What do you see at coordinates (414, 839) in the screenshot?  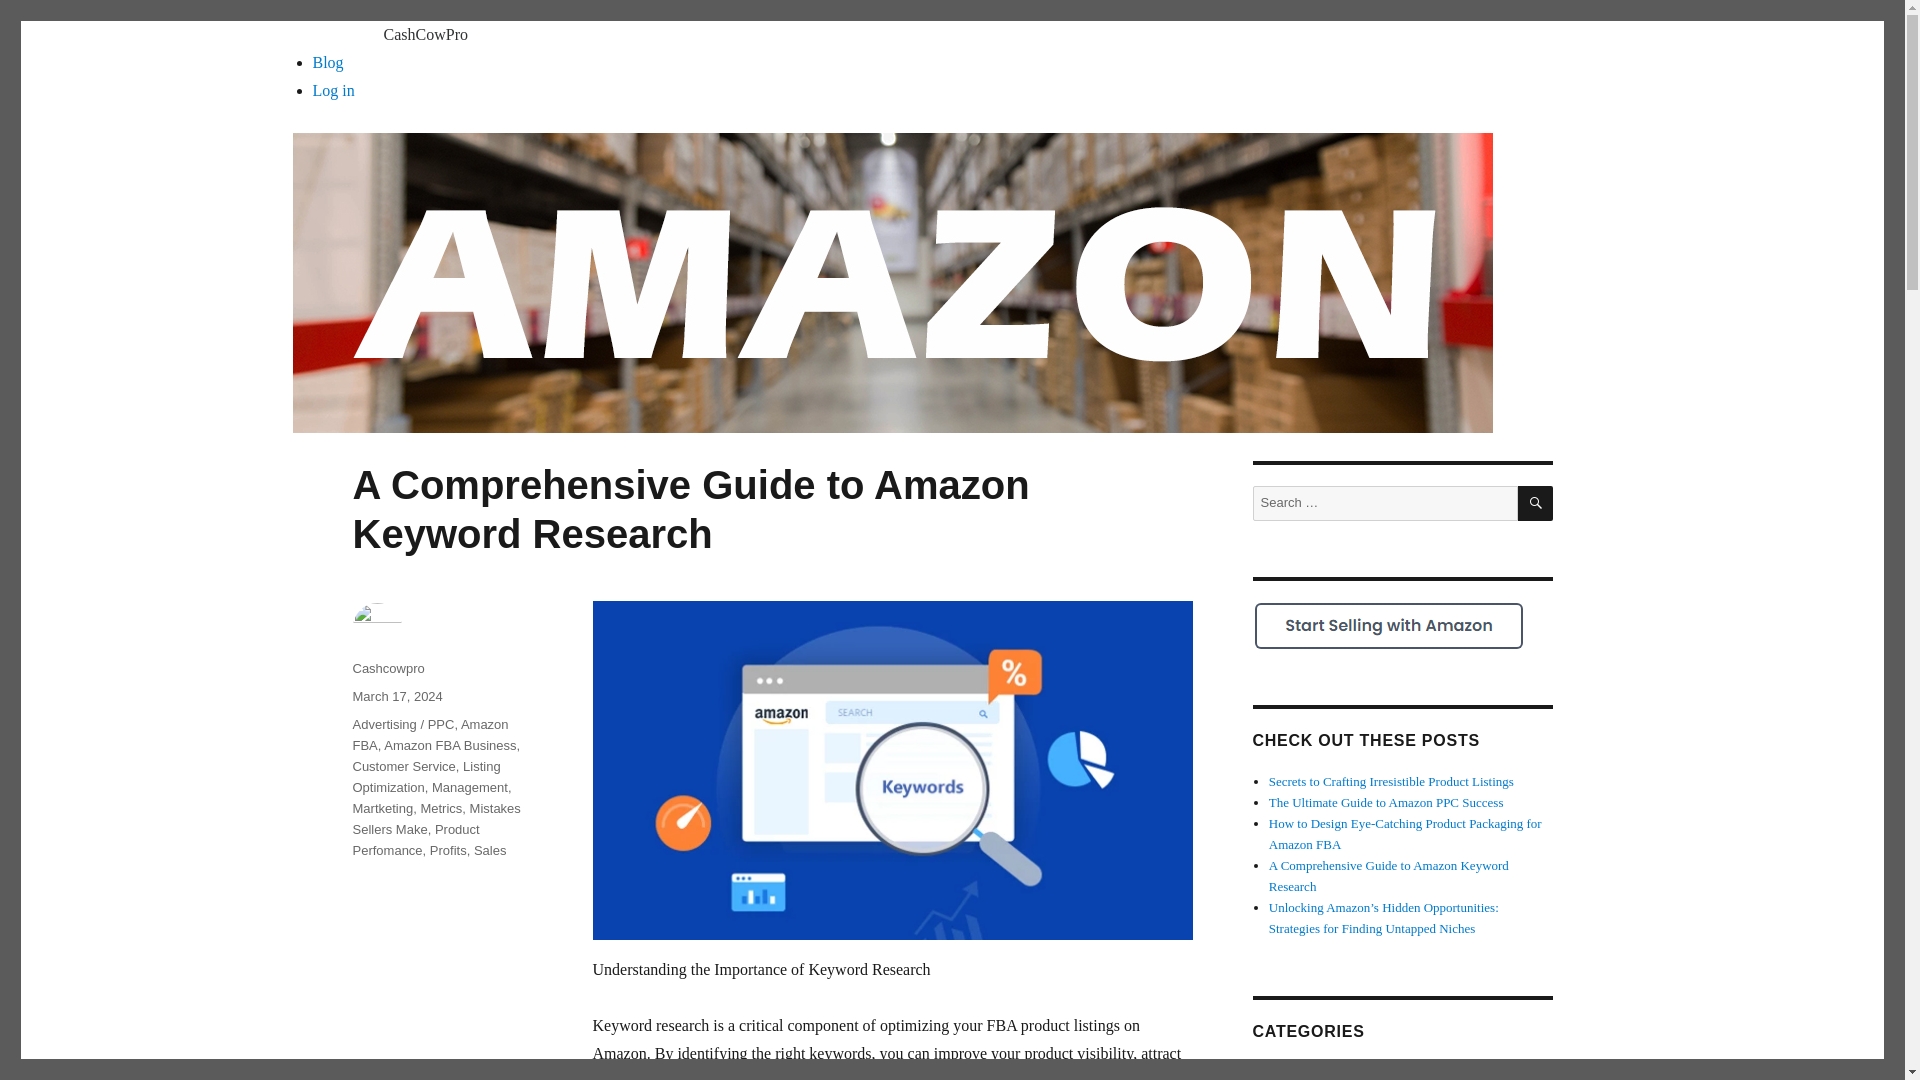 I see `Product Perfomance` at bounding box center [414, 839].